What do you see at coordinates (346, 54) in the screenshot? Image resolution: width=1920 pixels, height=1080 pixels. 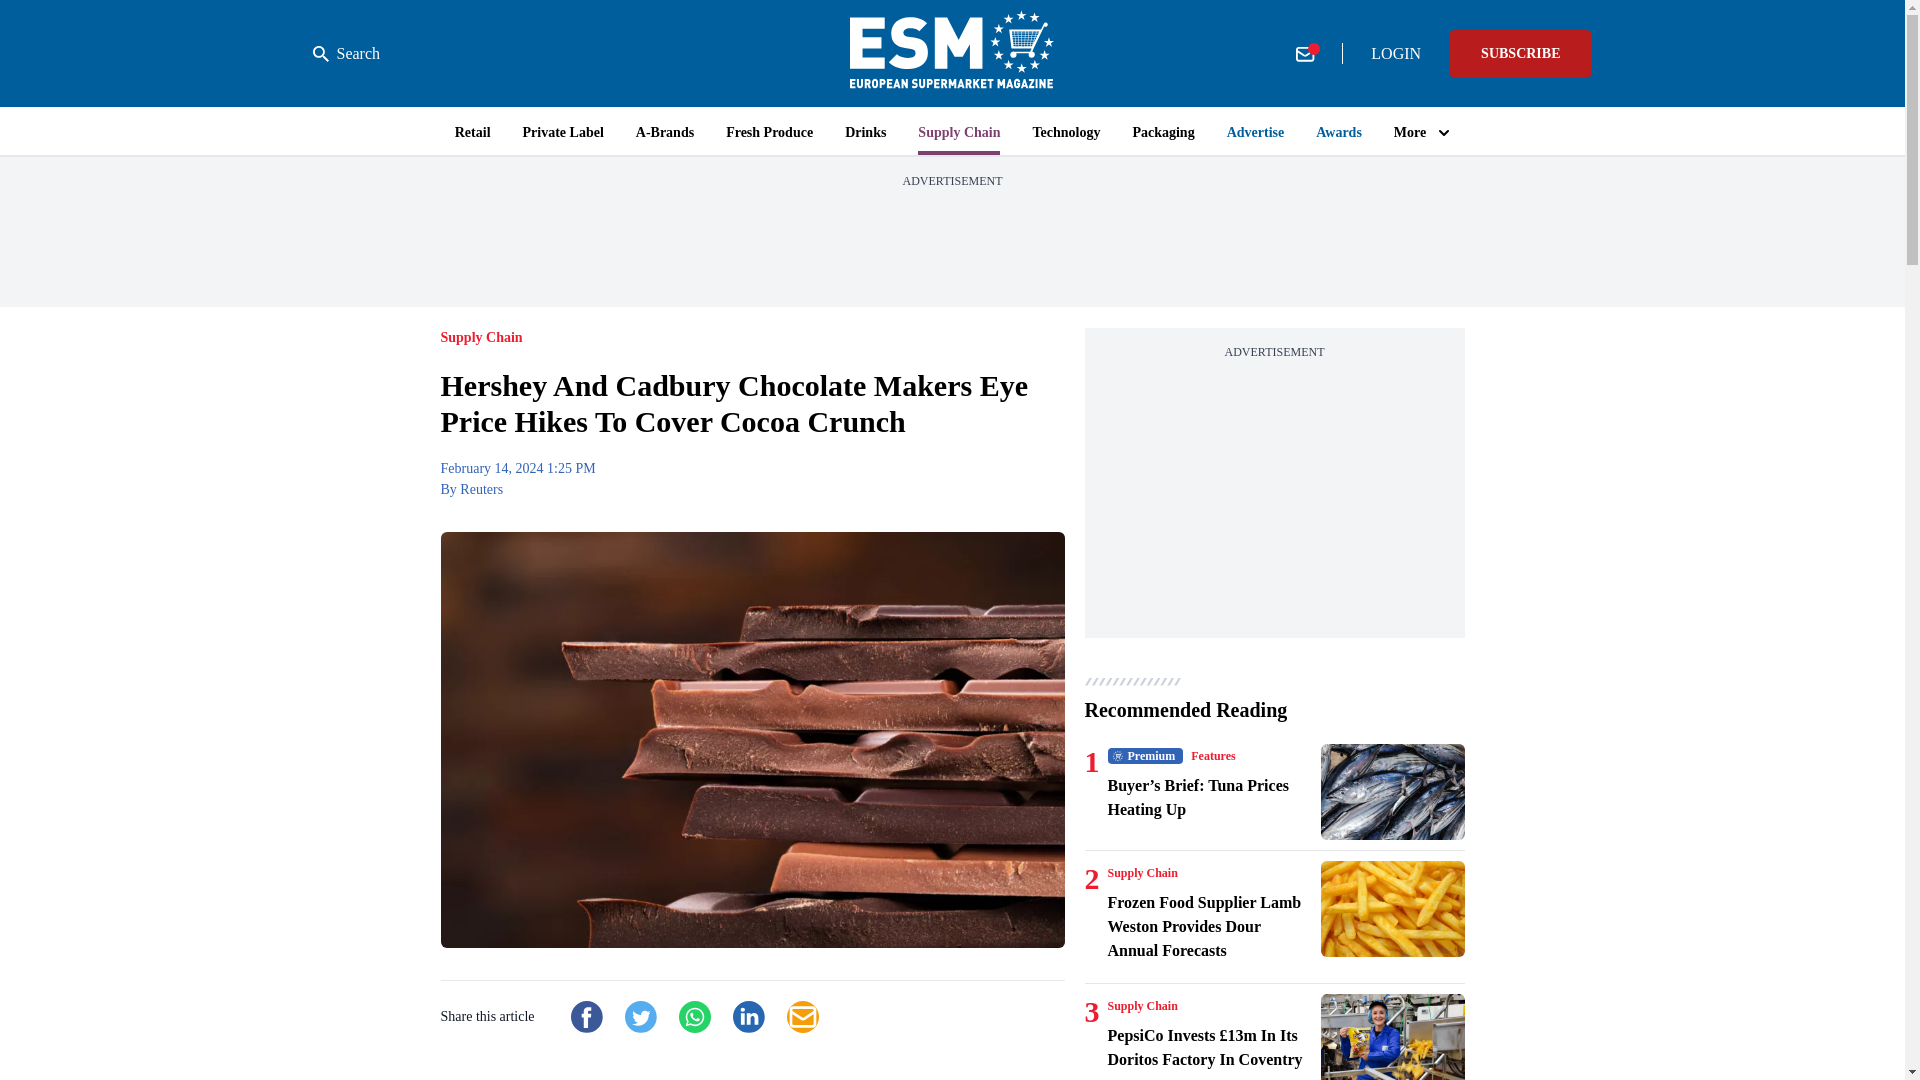 I see `Search` at bounding box center [346, 54].